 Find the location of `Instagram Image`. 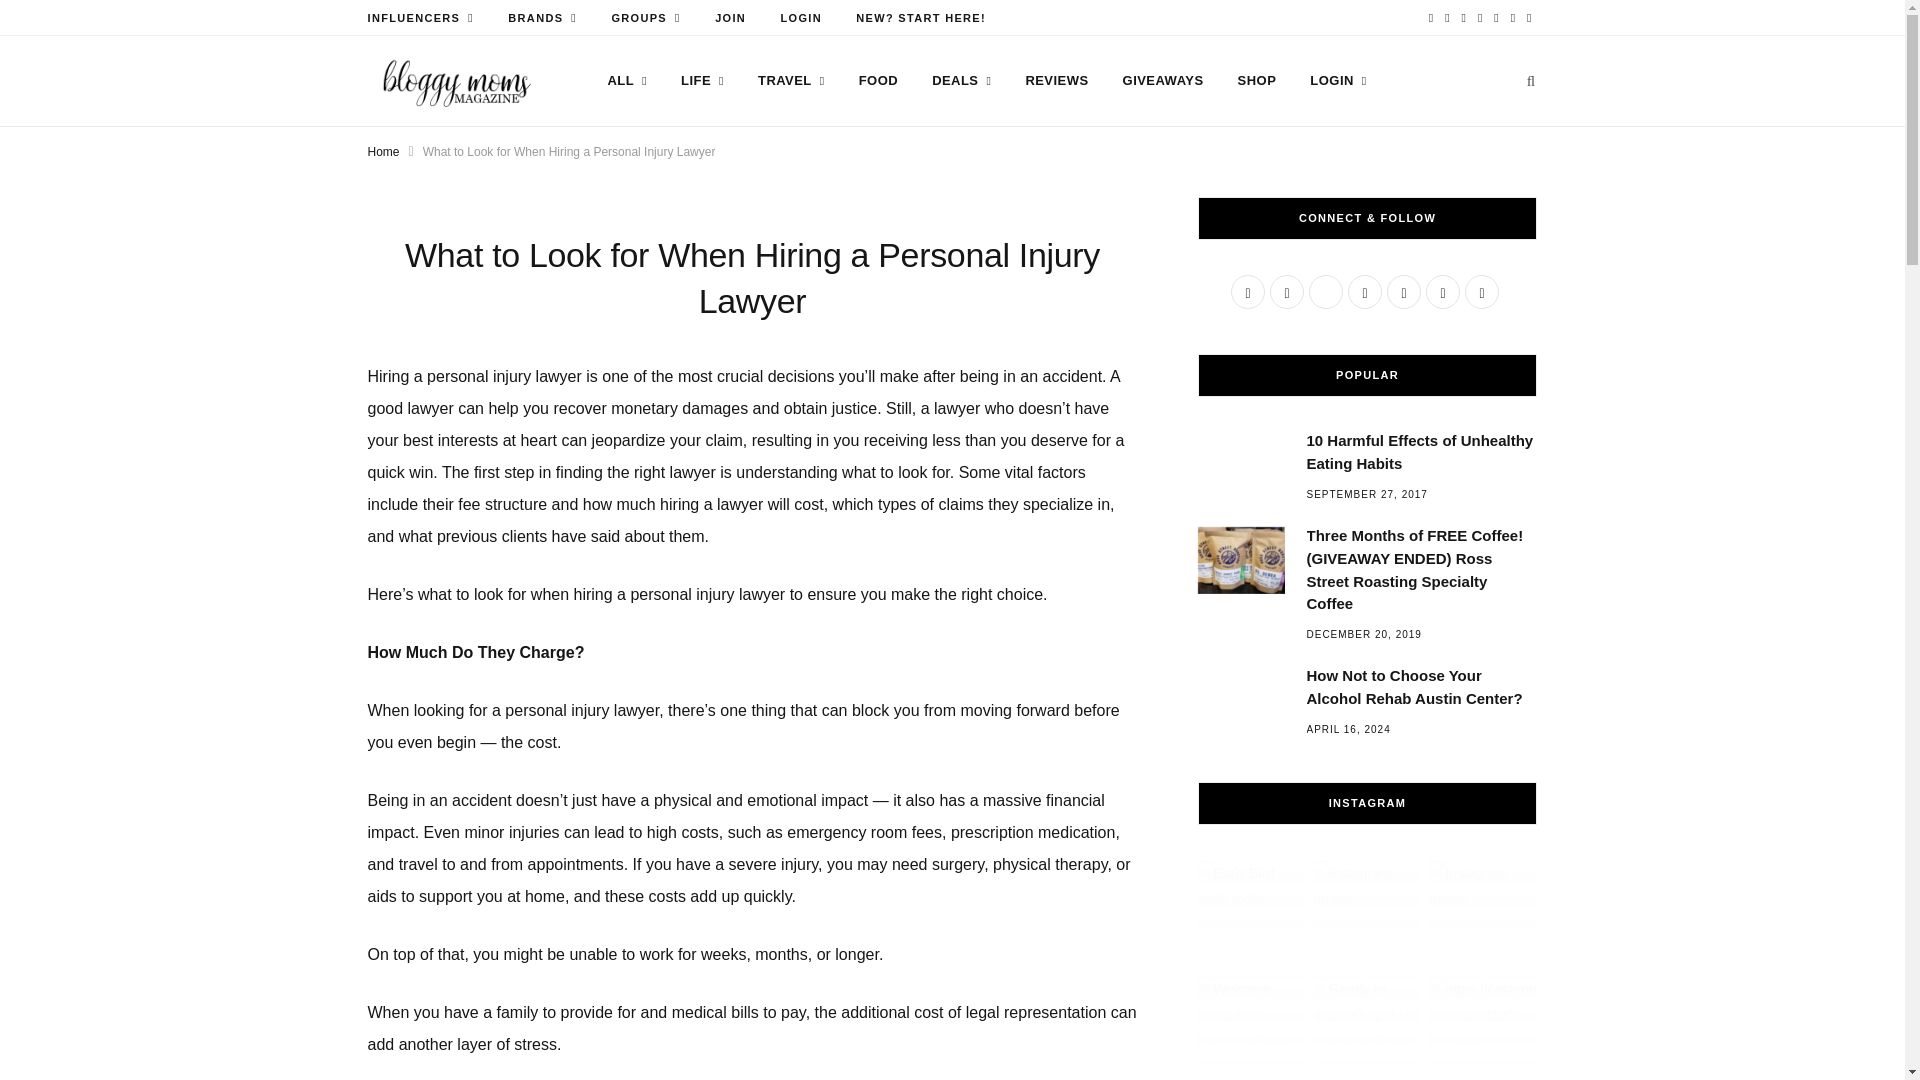

Instagram Image is located at coordinates (1366, 913).